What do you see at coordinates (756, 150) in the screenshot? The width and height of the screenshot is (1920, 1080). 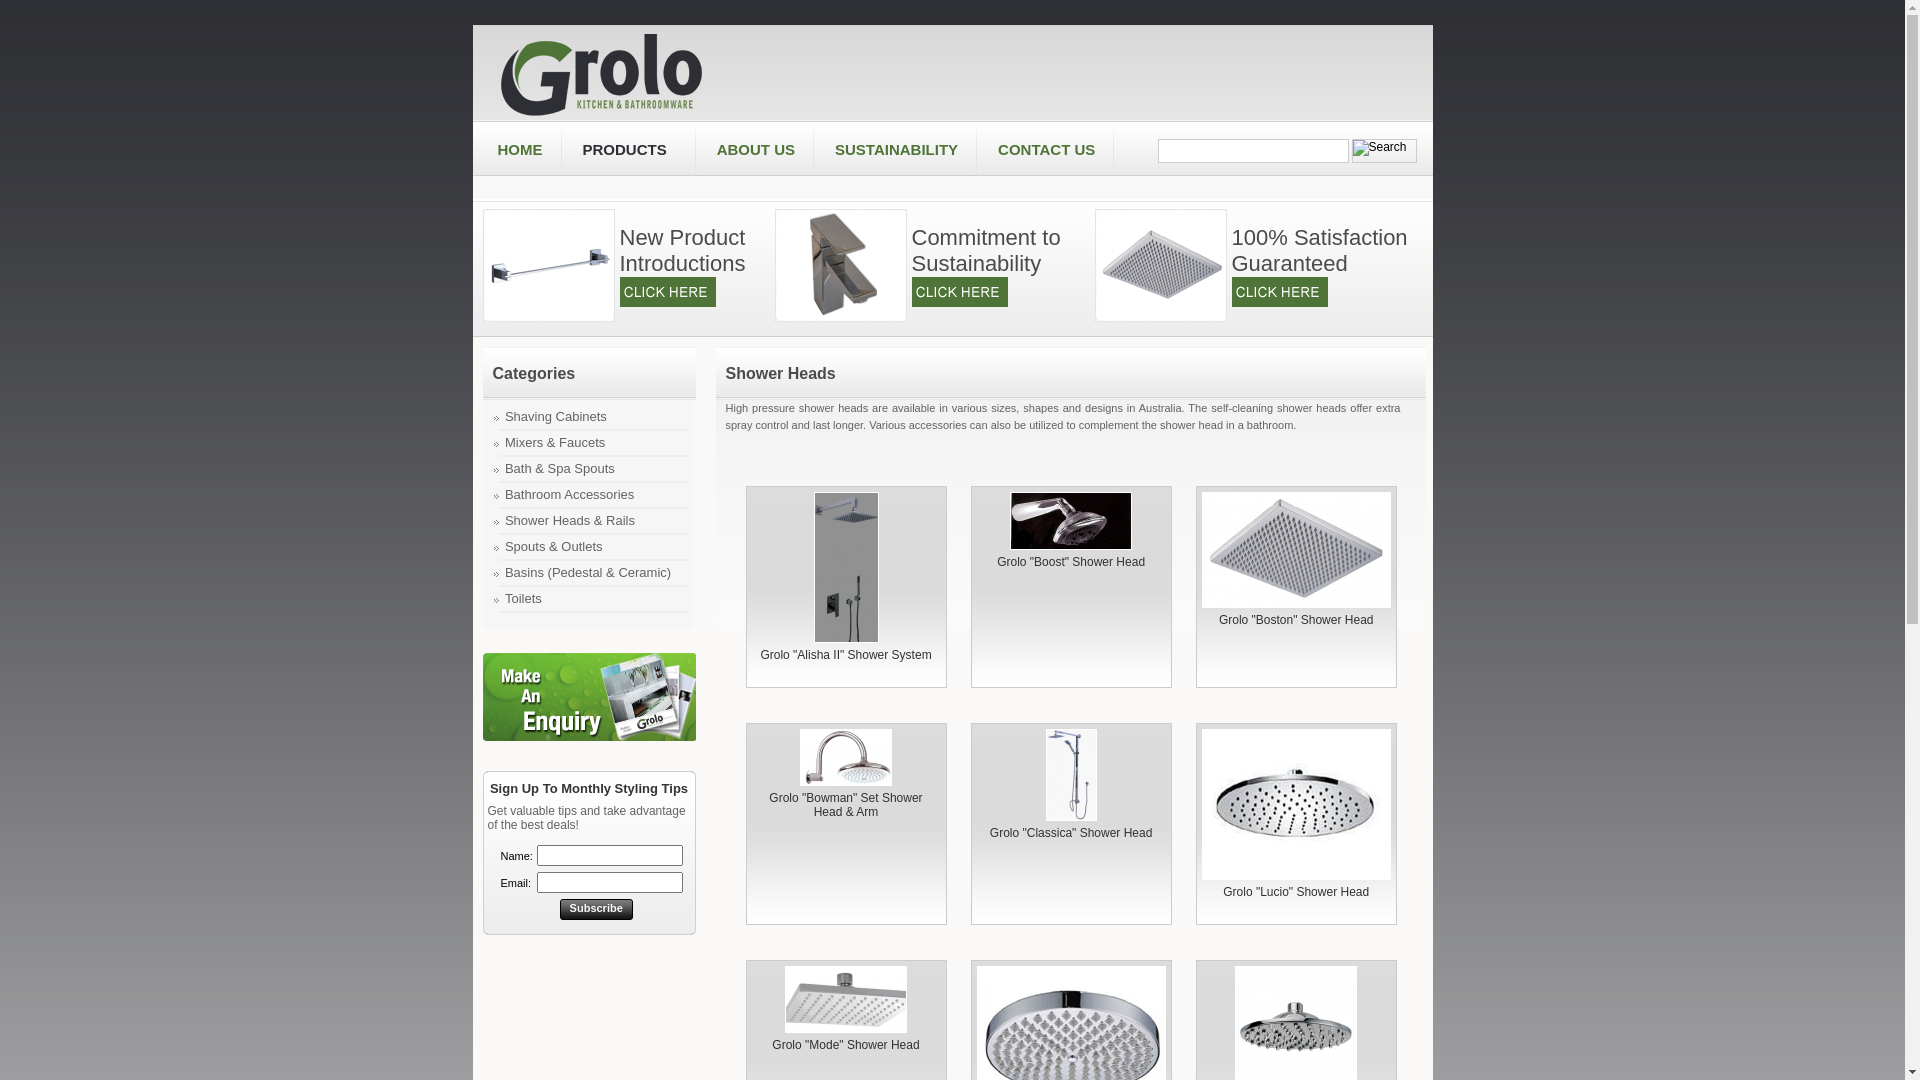 I see `ABOUT US` at bounding box center [756, 150].